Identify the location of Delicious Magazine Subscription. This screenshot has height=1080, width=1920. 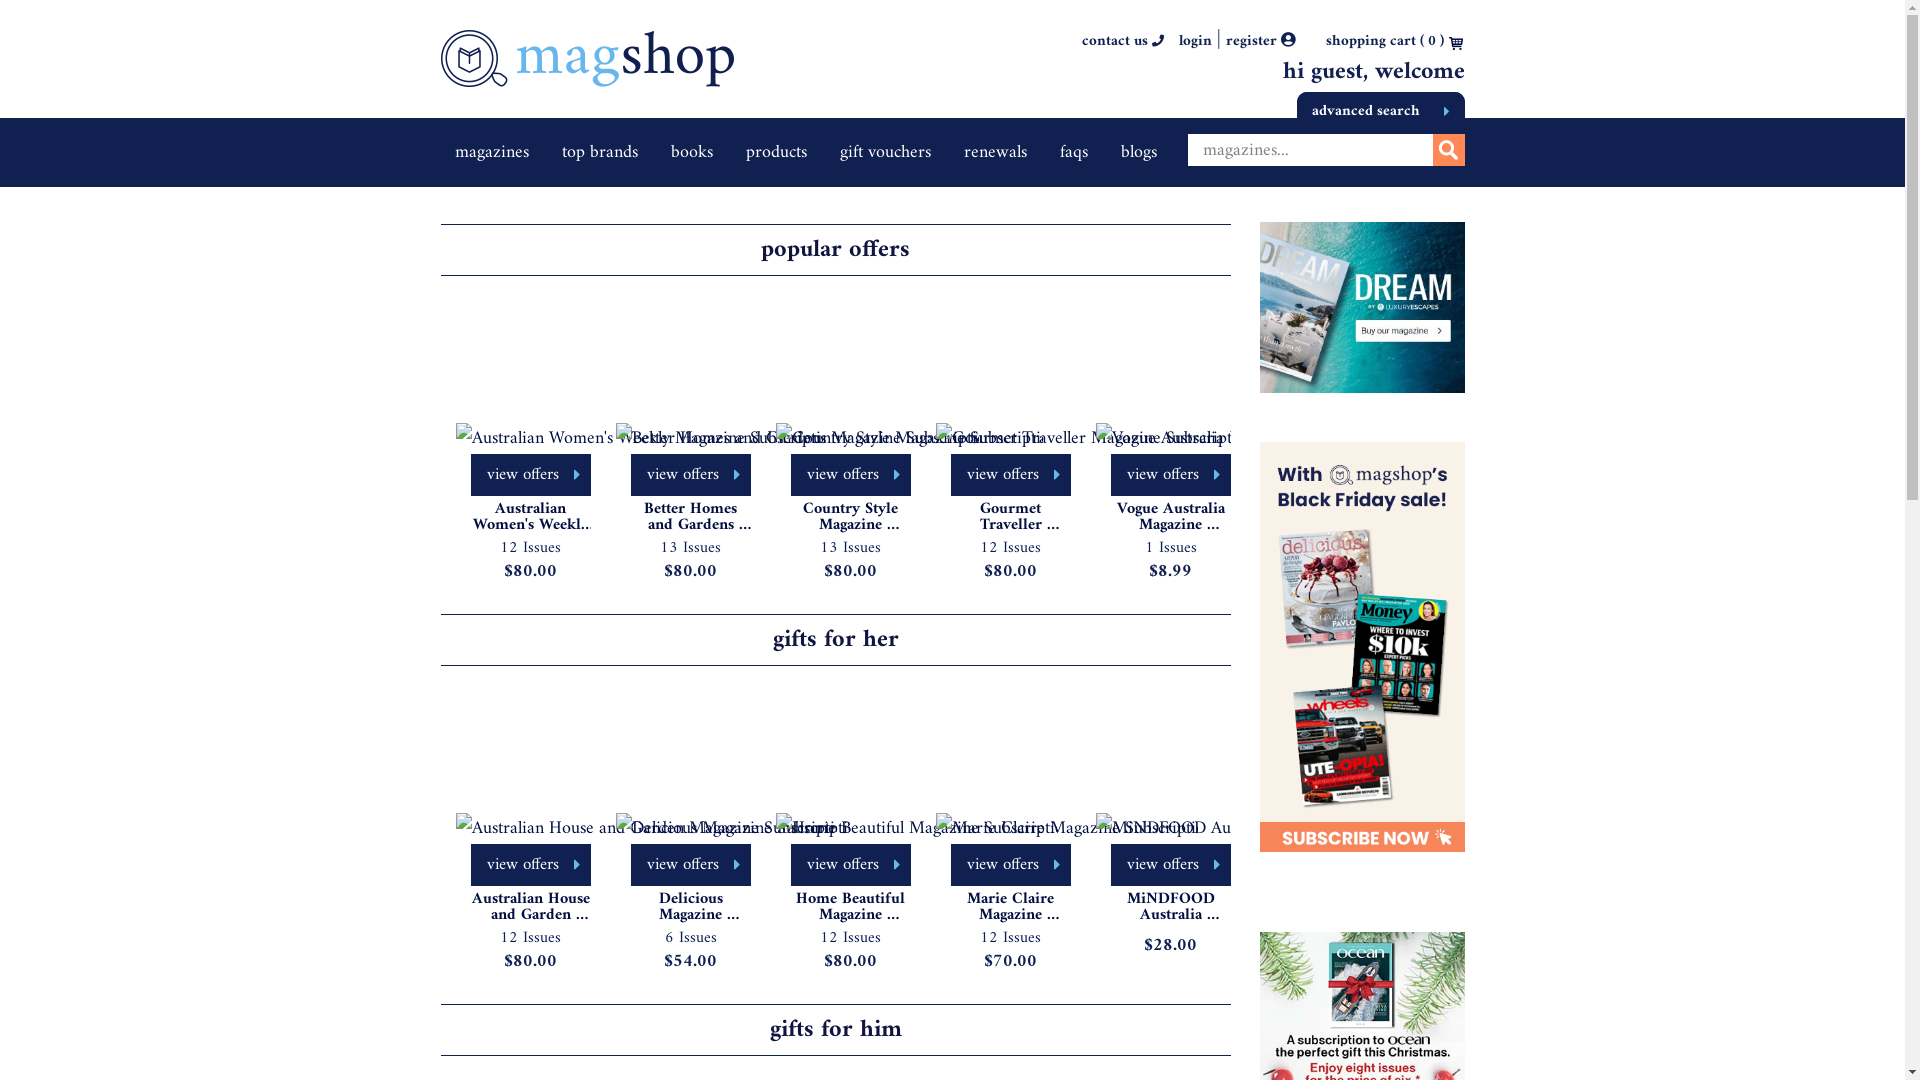
(690, 907).